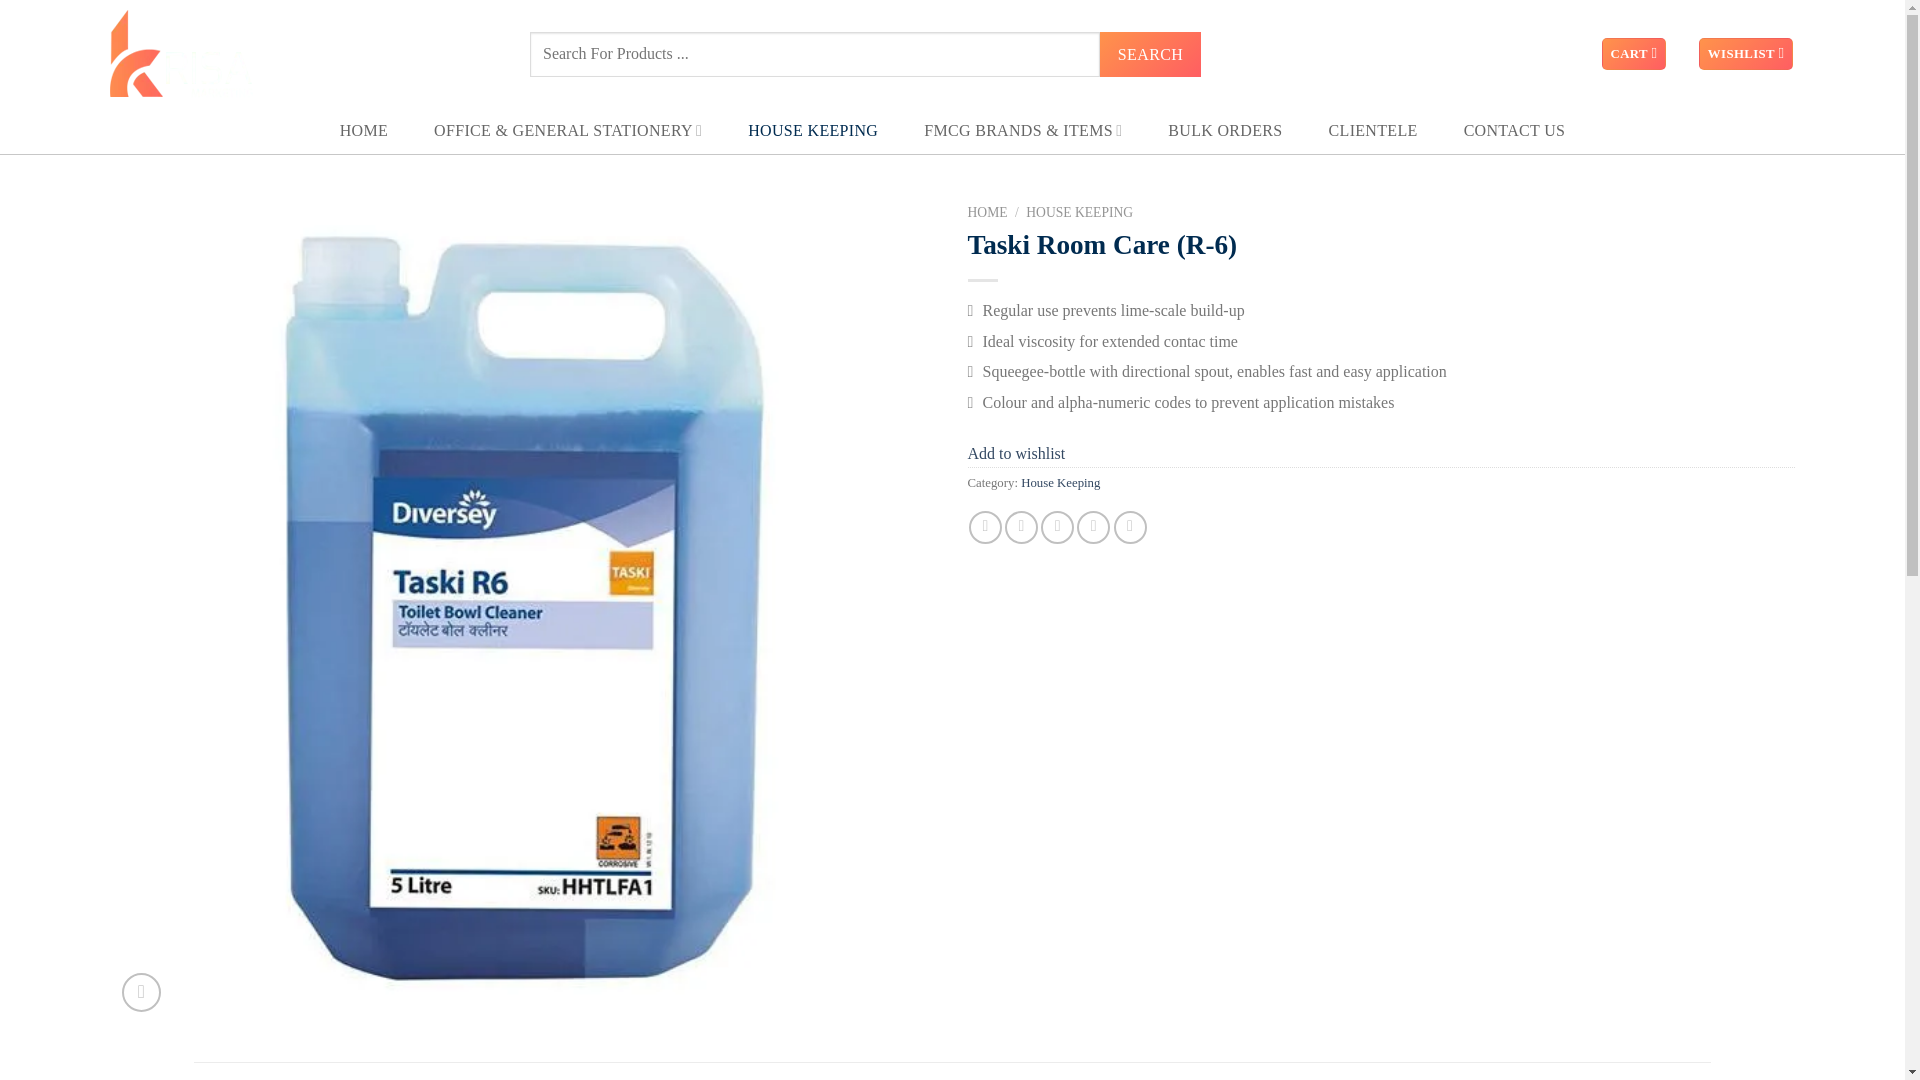  Describe the element at coordinates (1021, 527) in the screenshot. I see `Share on Twitter` at that location.